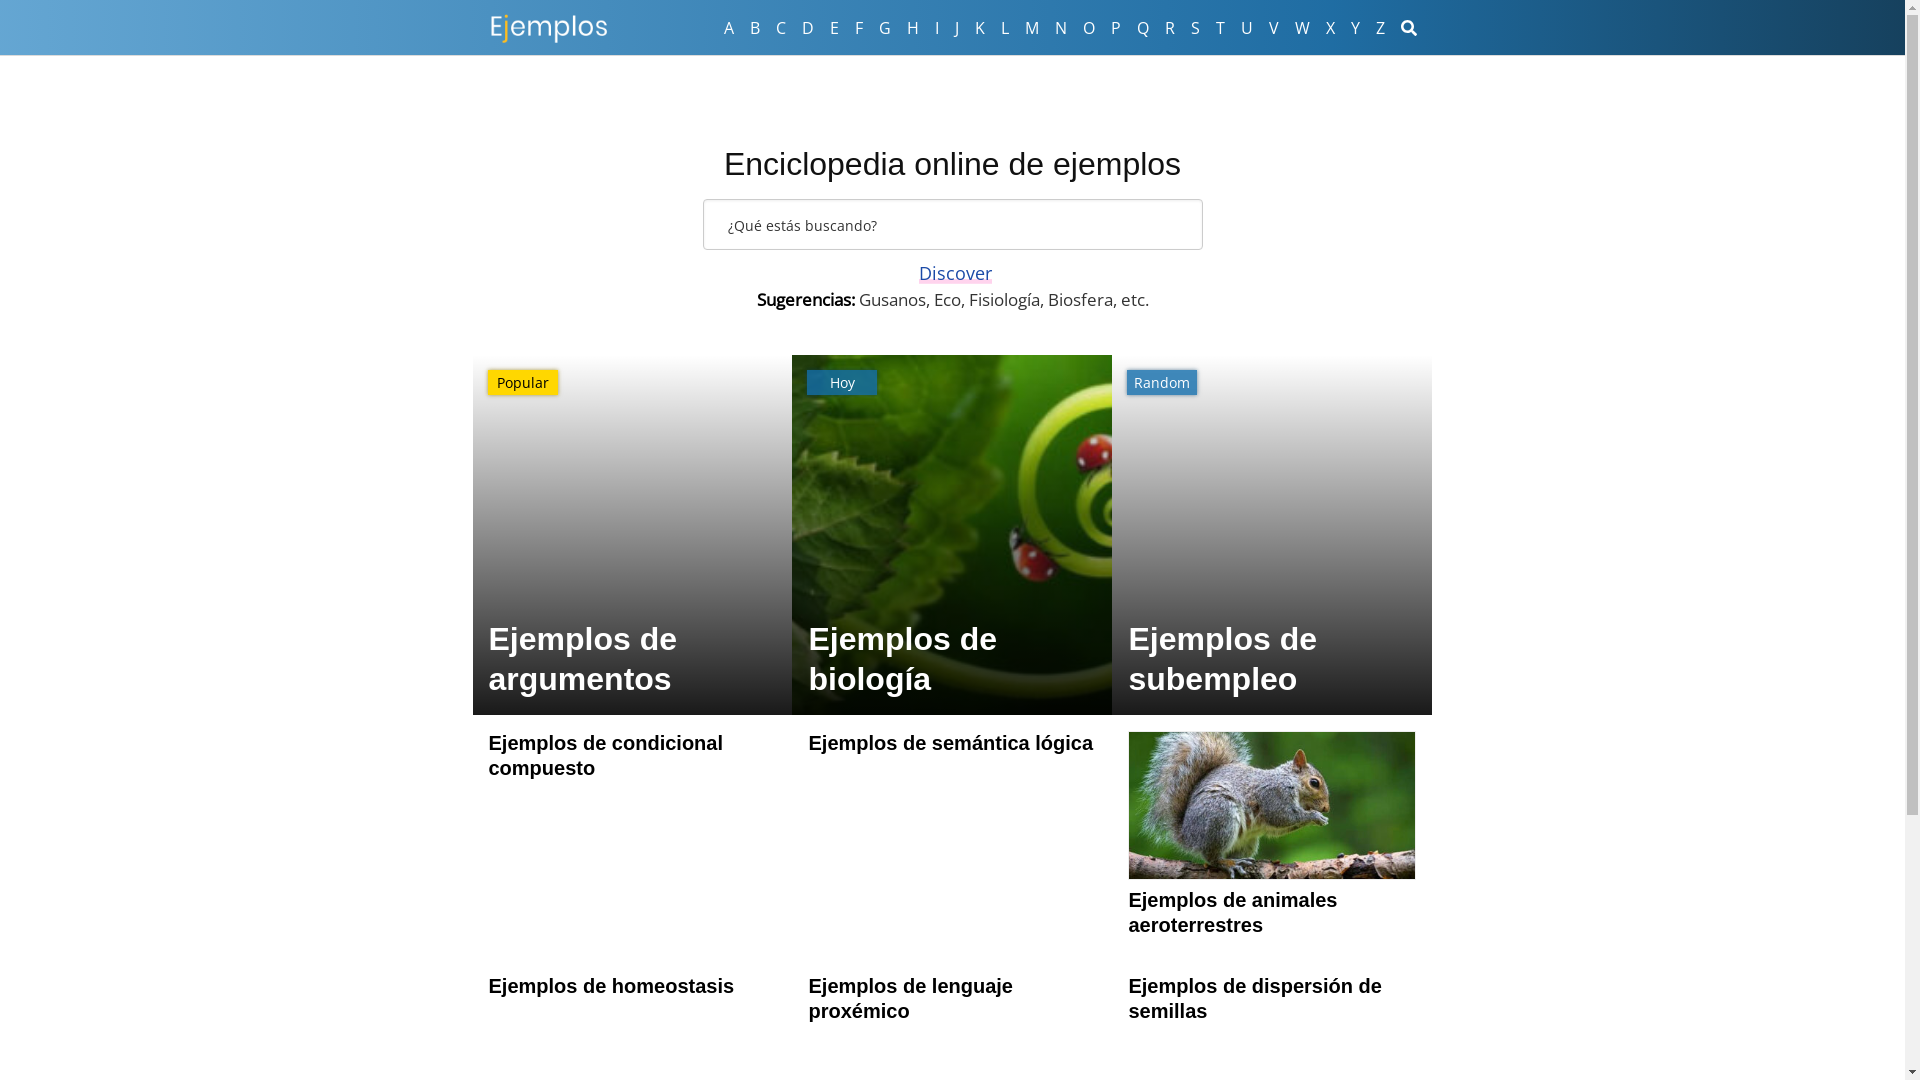 Image resolution: width=1920 pixels, height=1080 pixels. Describe the element at coordinates (1220, 28) in the screenshot. I see `T` at that location.